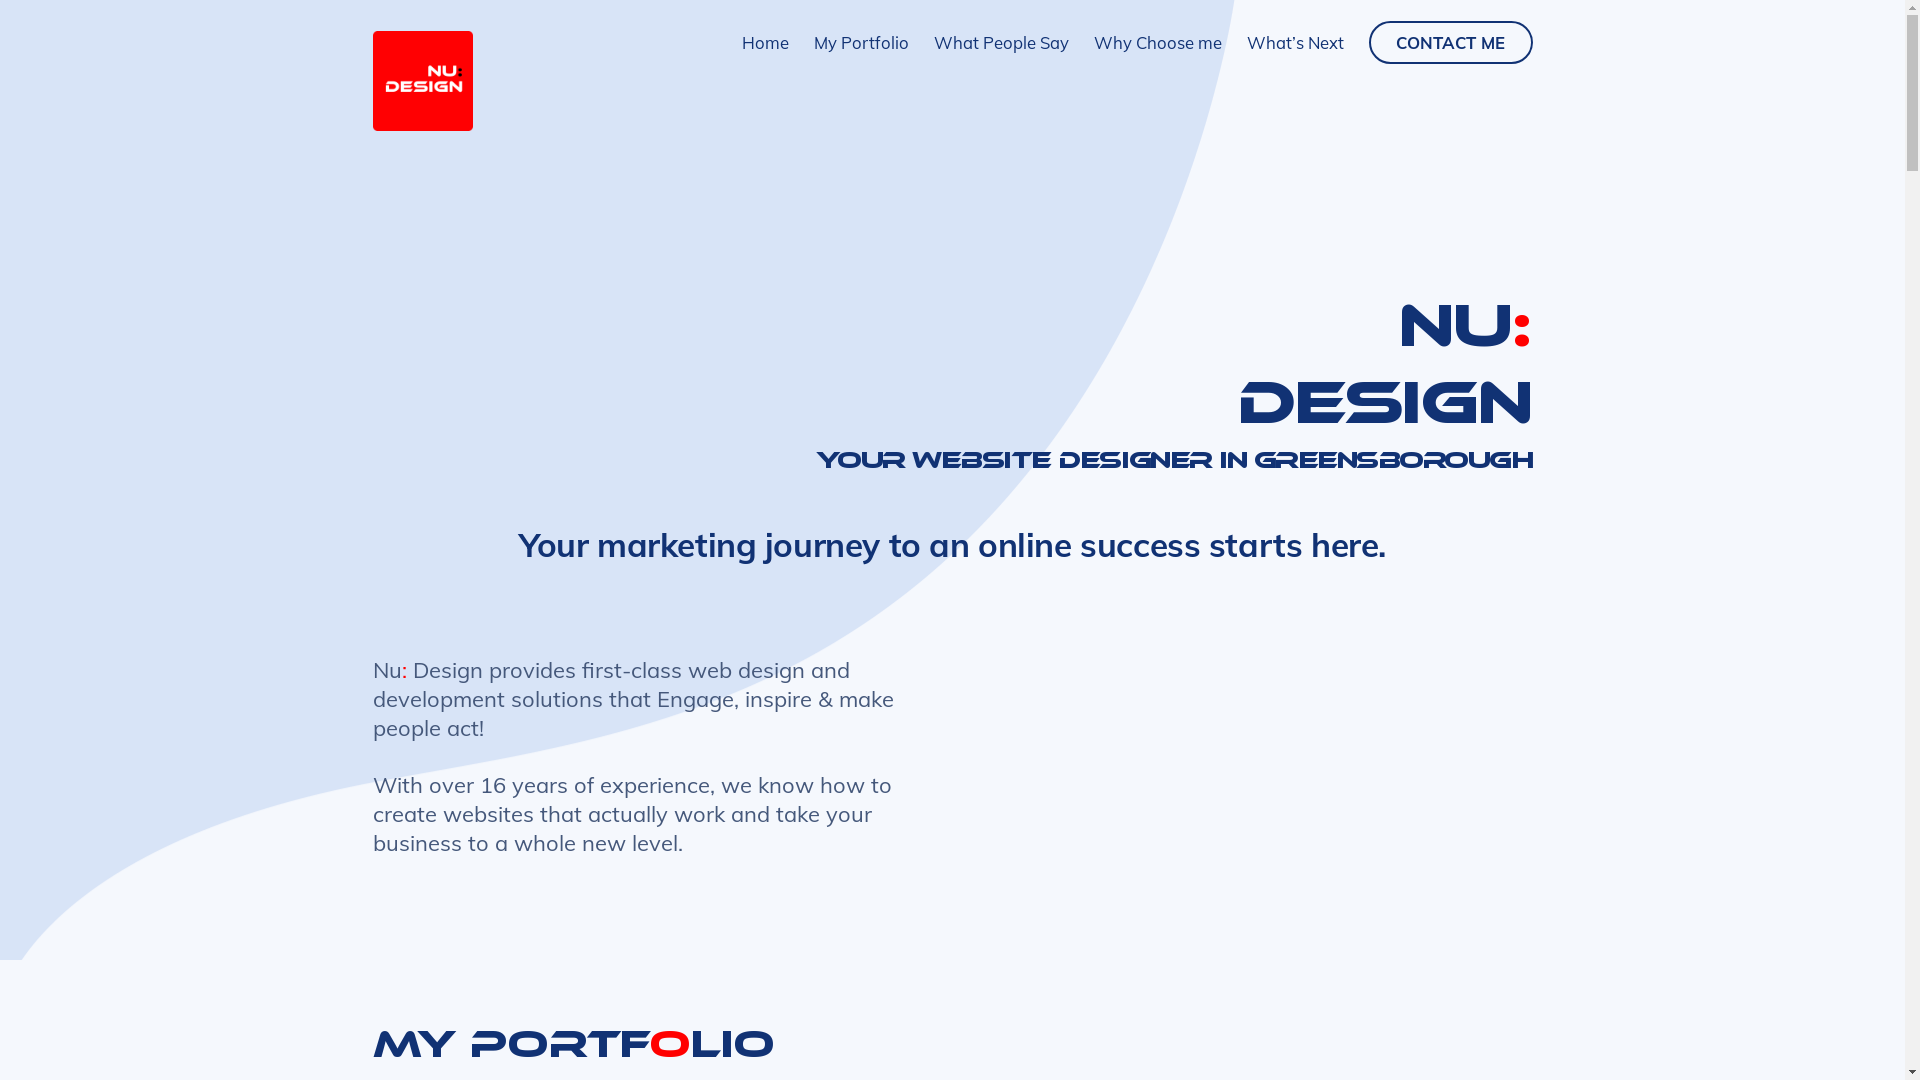 The height and width of the screenshot is (1080, 1920). Describe the element at coordinates (862, 42) in the screenshot. I see `My Portfolio` at that location.